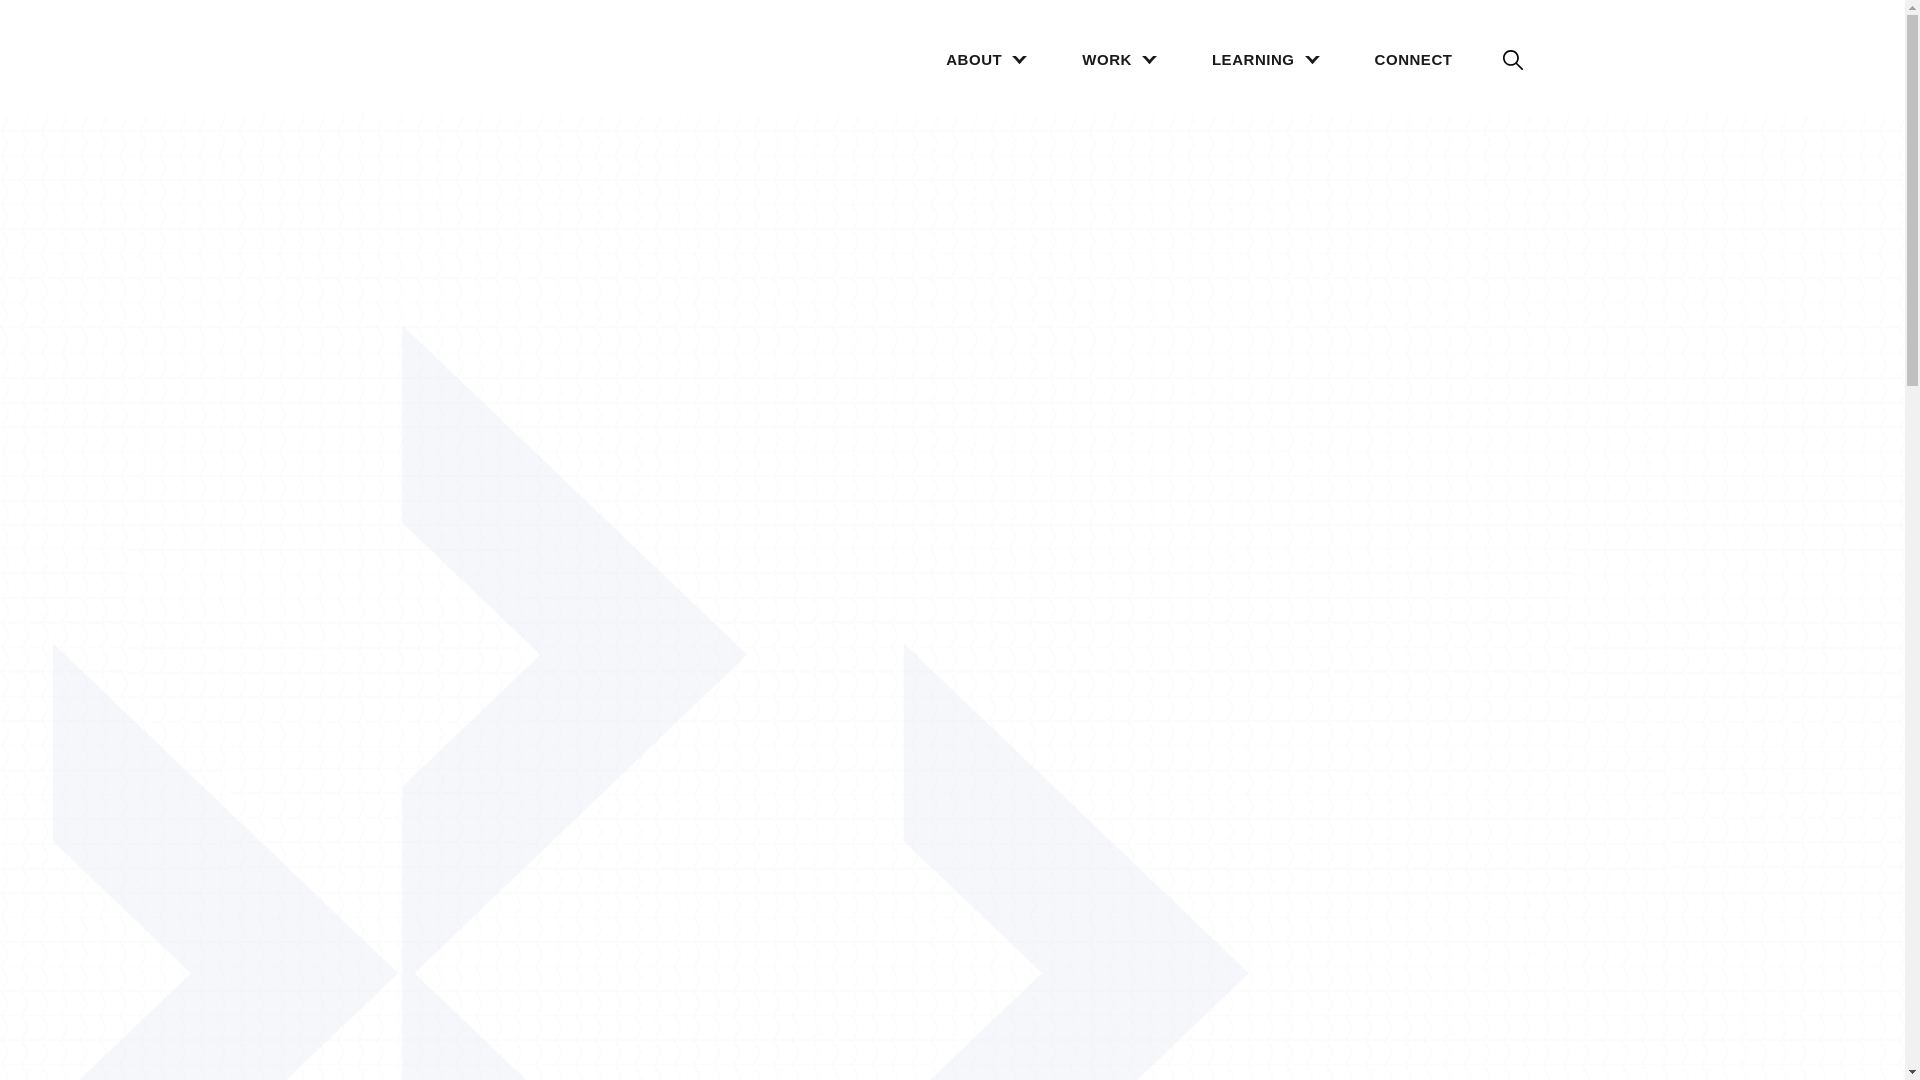 The width and height of the screenshot is (1920, 1080). I want to click on WORK, so click(1106, 60).